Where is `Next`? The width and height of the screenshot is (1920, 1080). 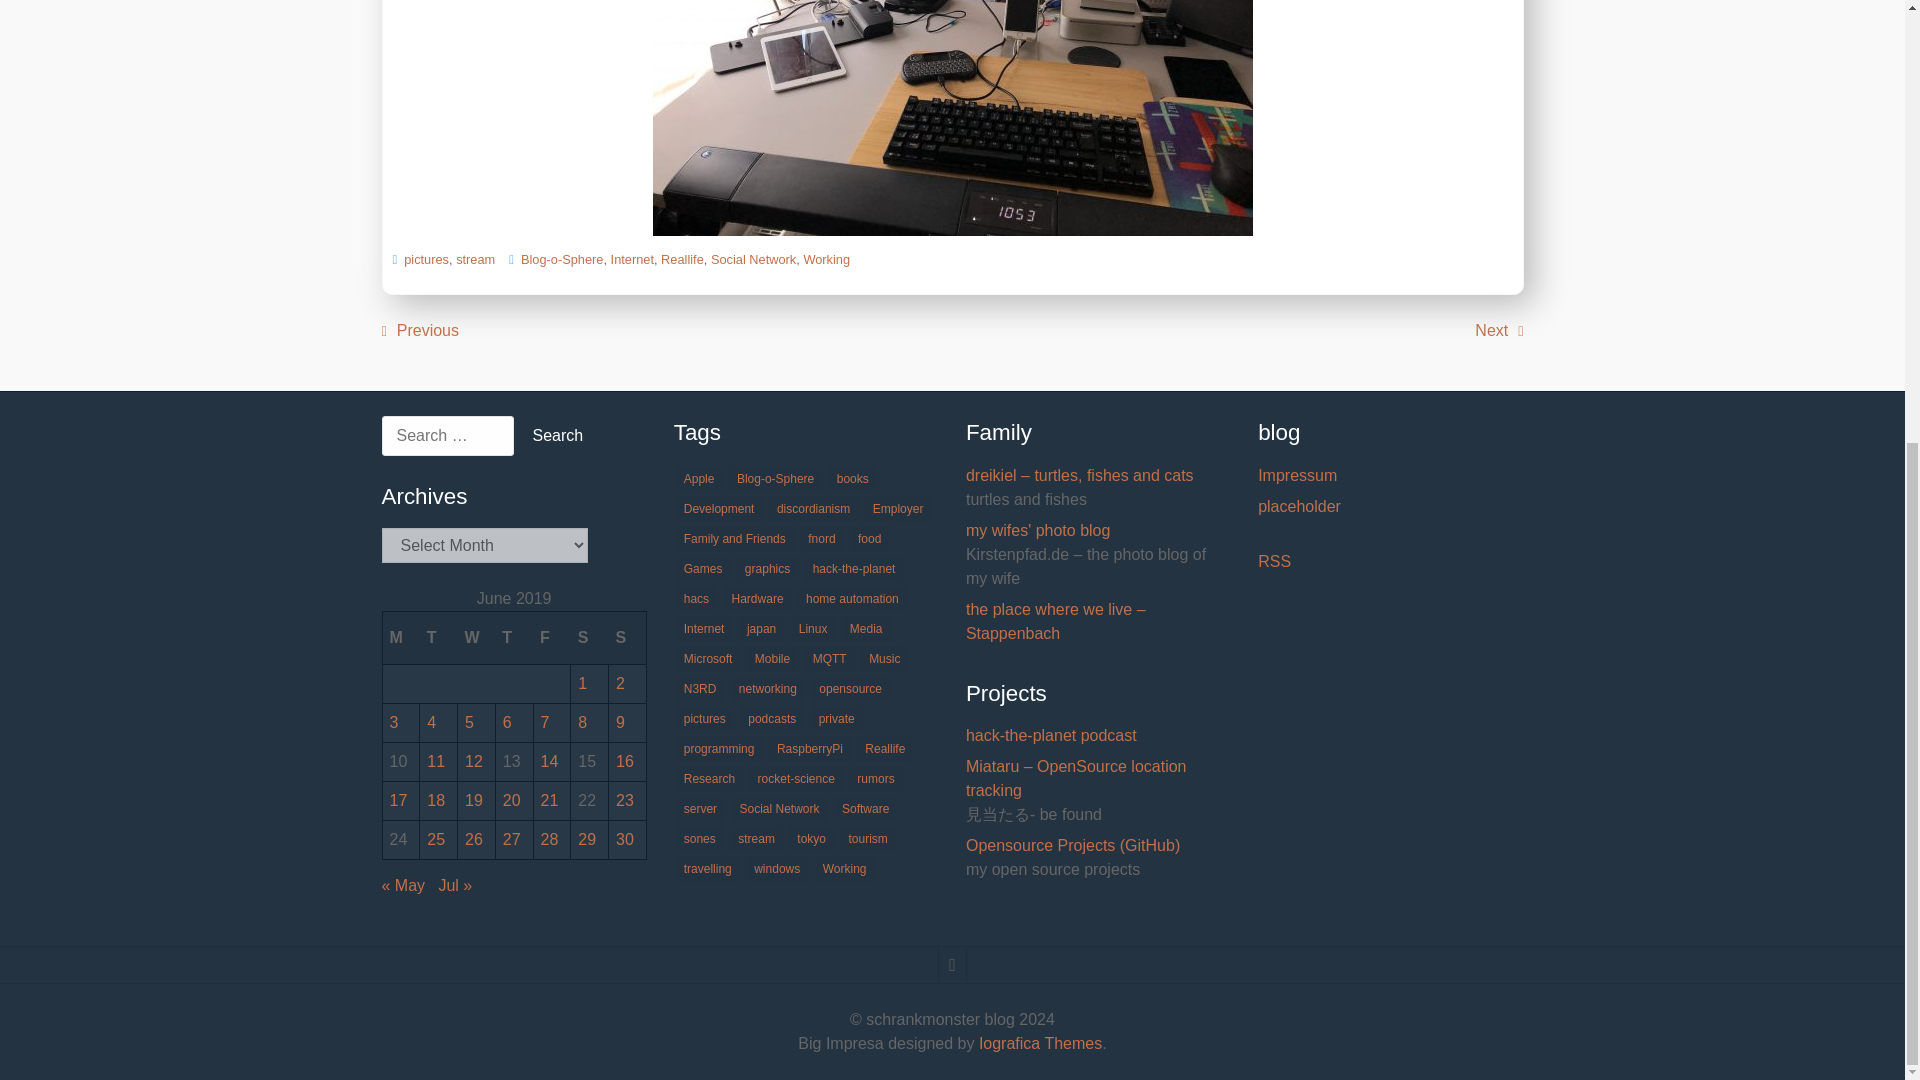
Next is located at coordinates (1498, 330).